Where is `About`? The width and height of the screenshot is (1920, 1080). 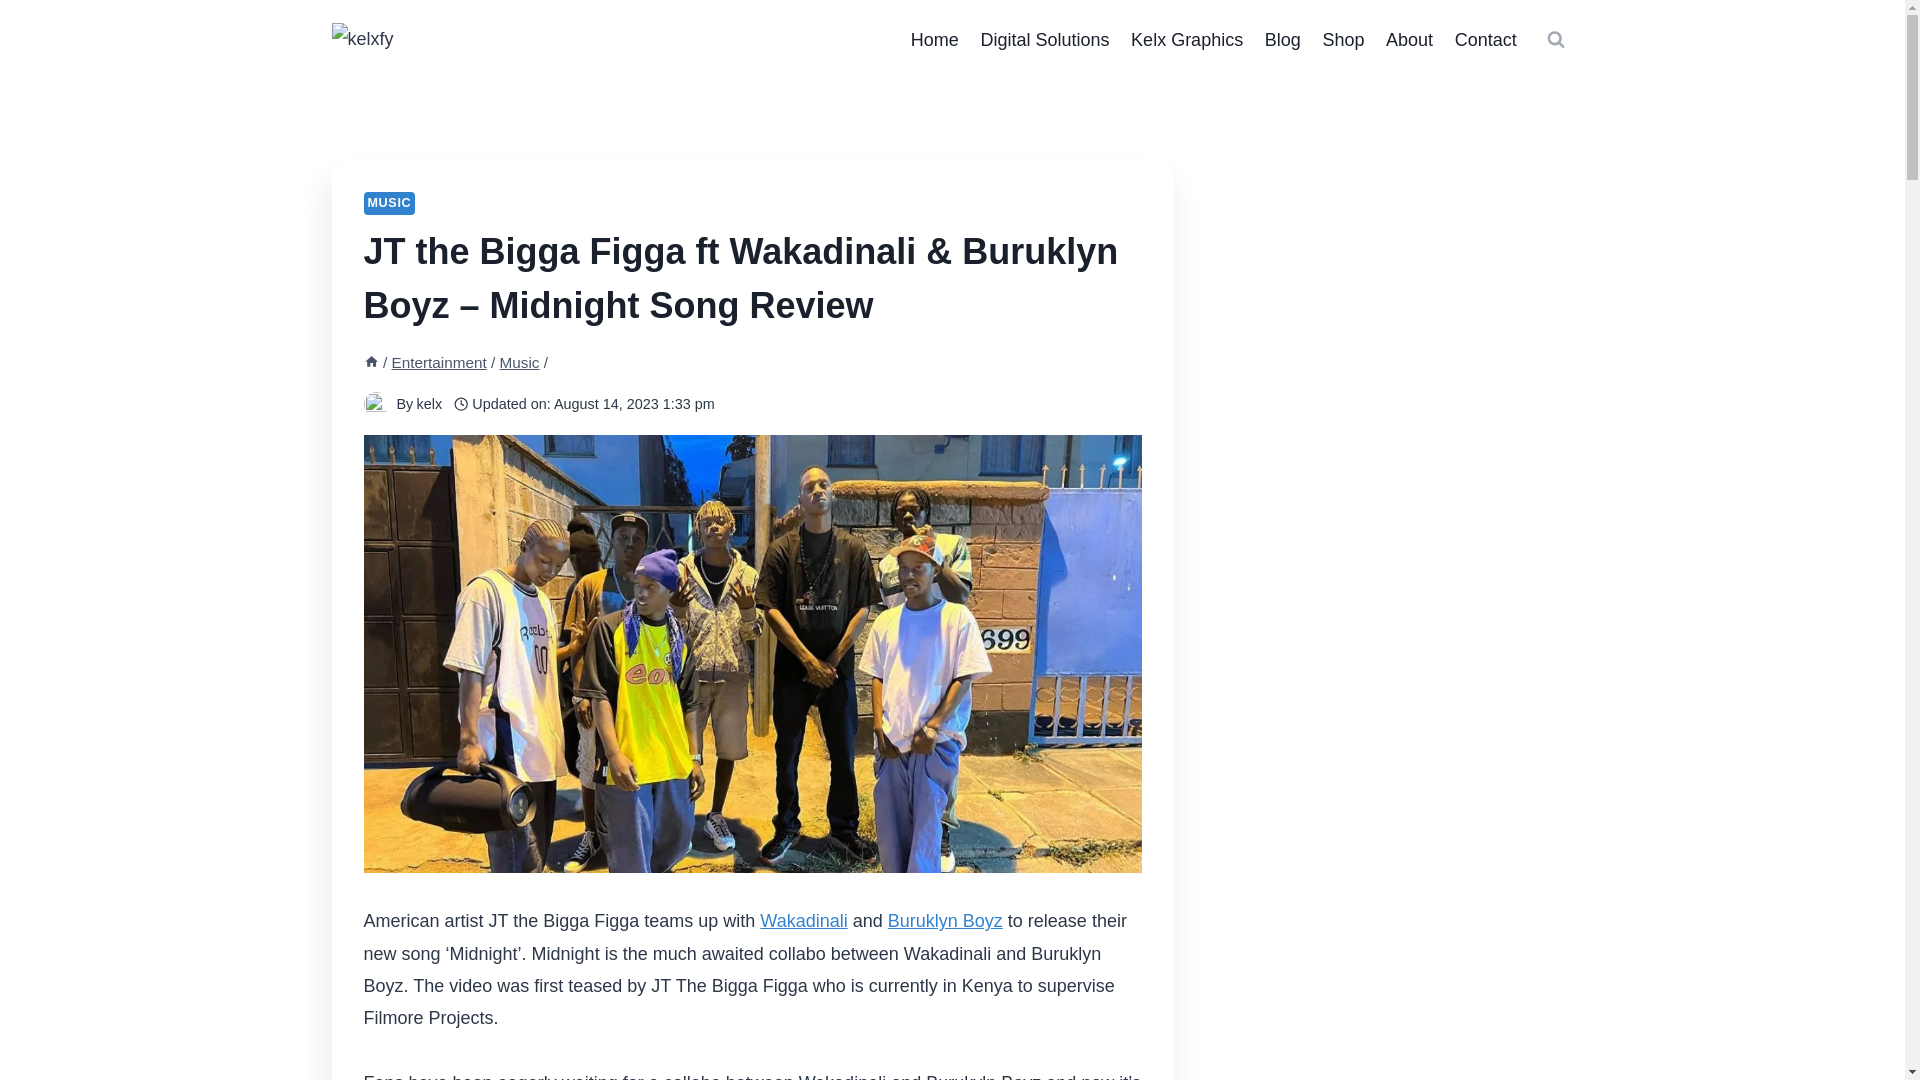
About is located at coordinates (1408, 39).